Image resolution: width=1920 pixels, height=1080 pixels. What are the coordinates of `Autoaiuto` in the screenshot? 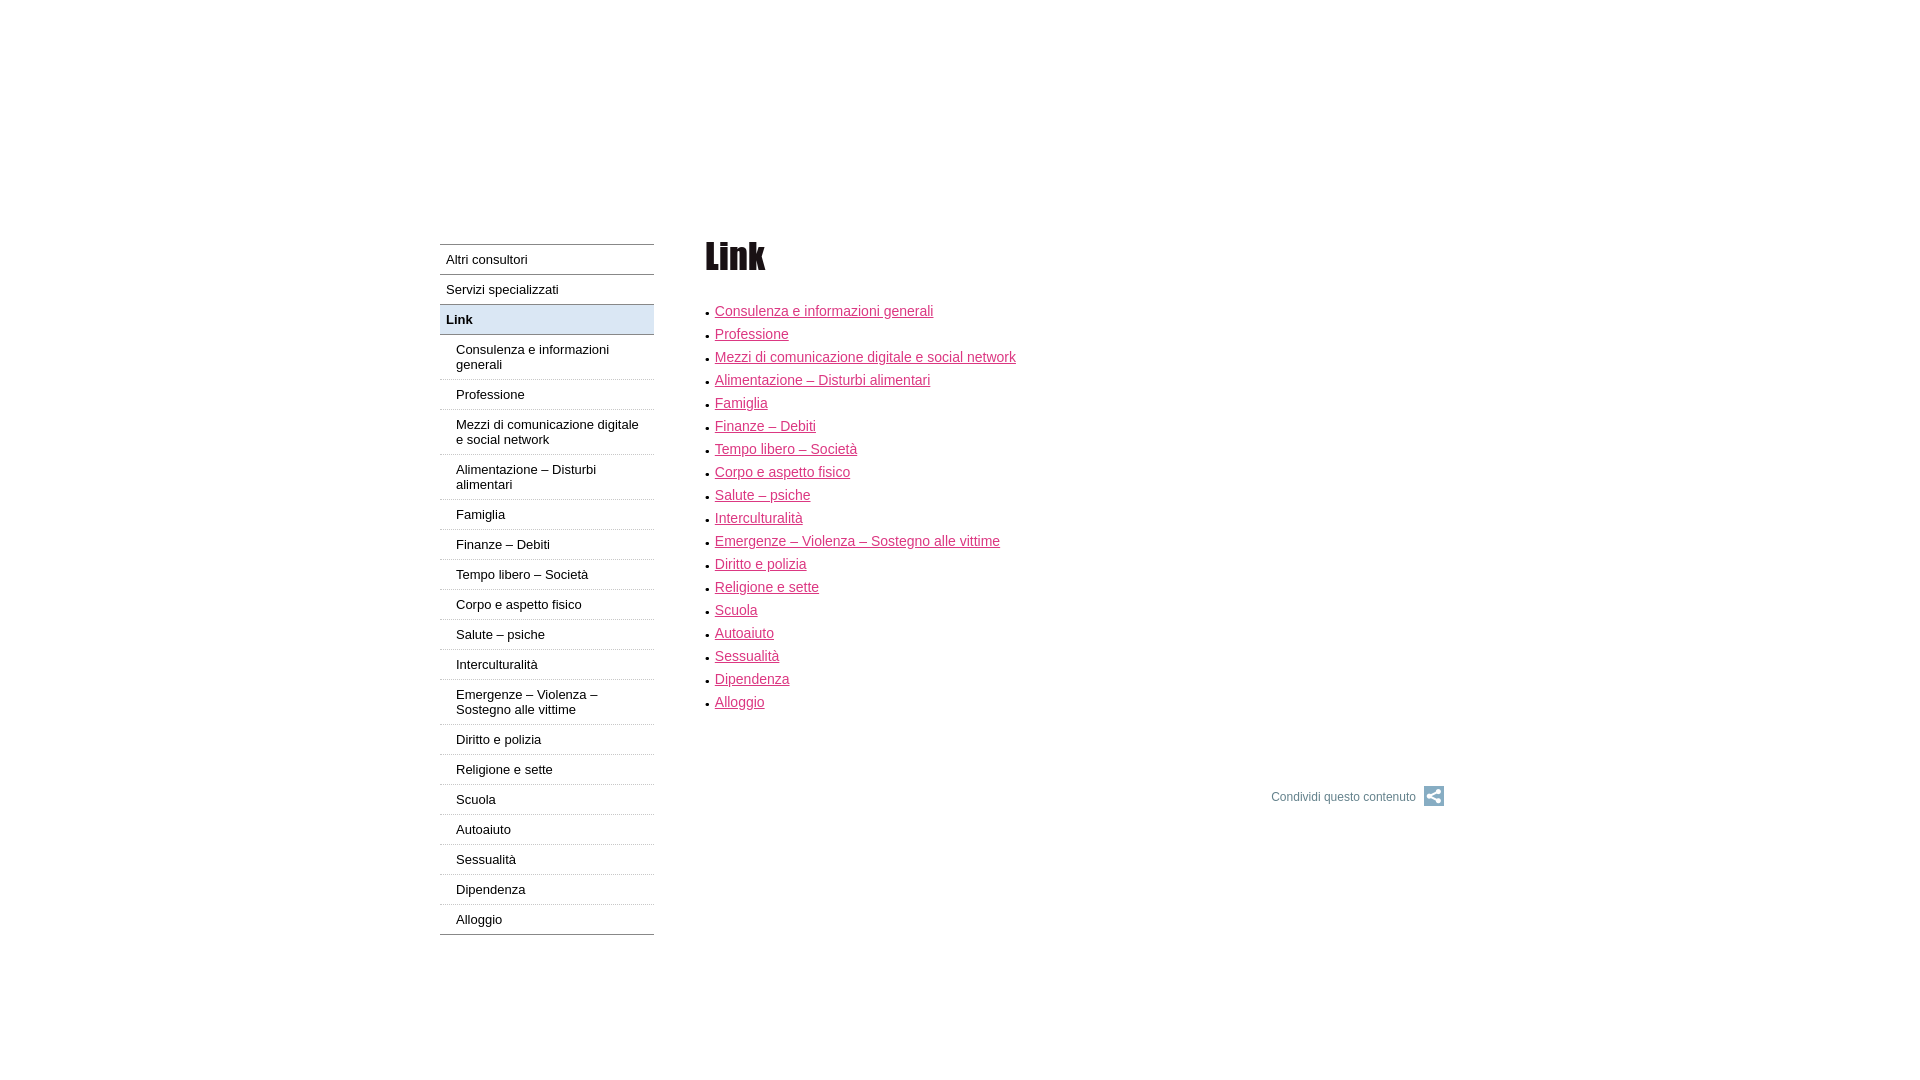 It's located at (547, 829).